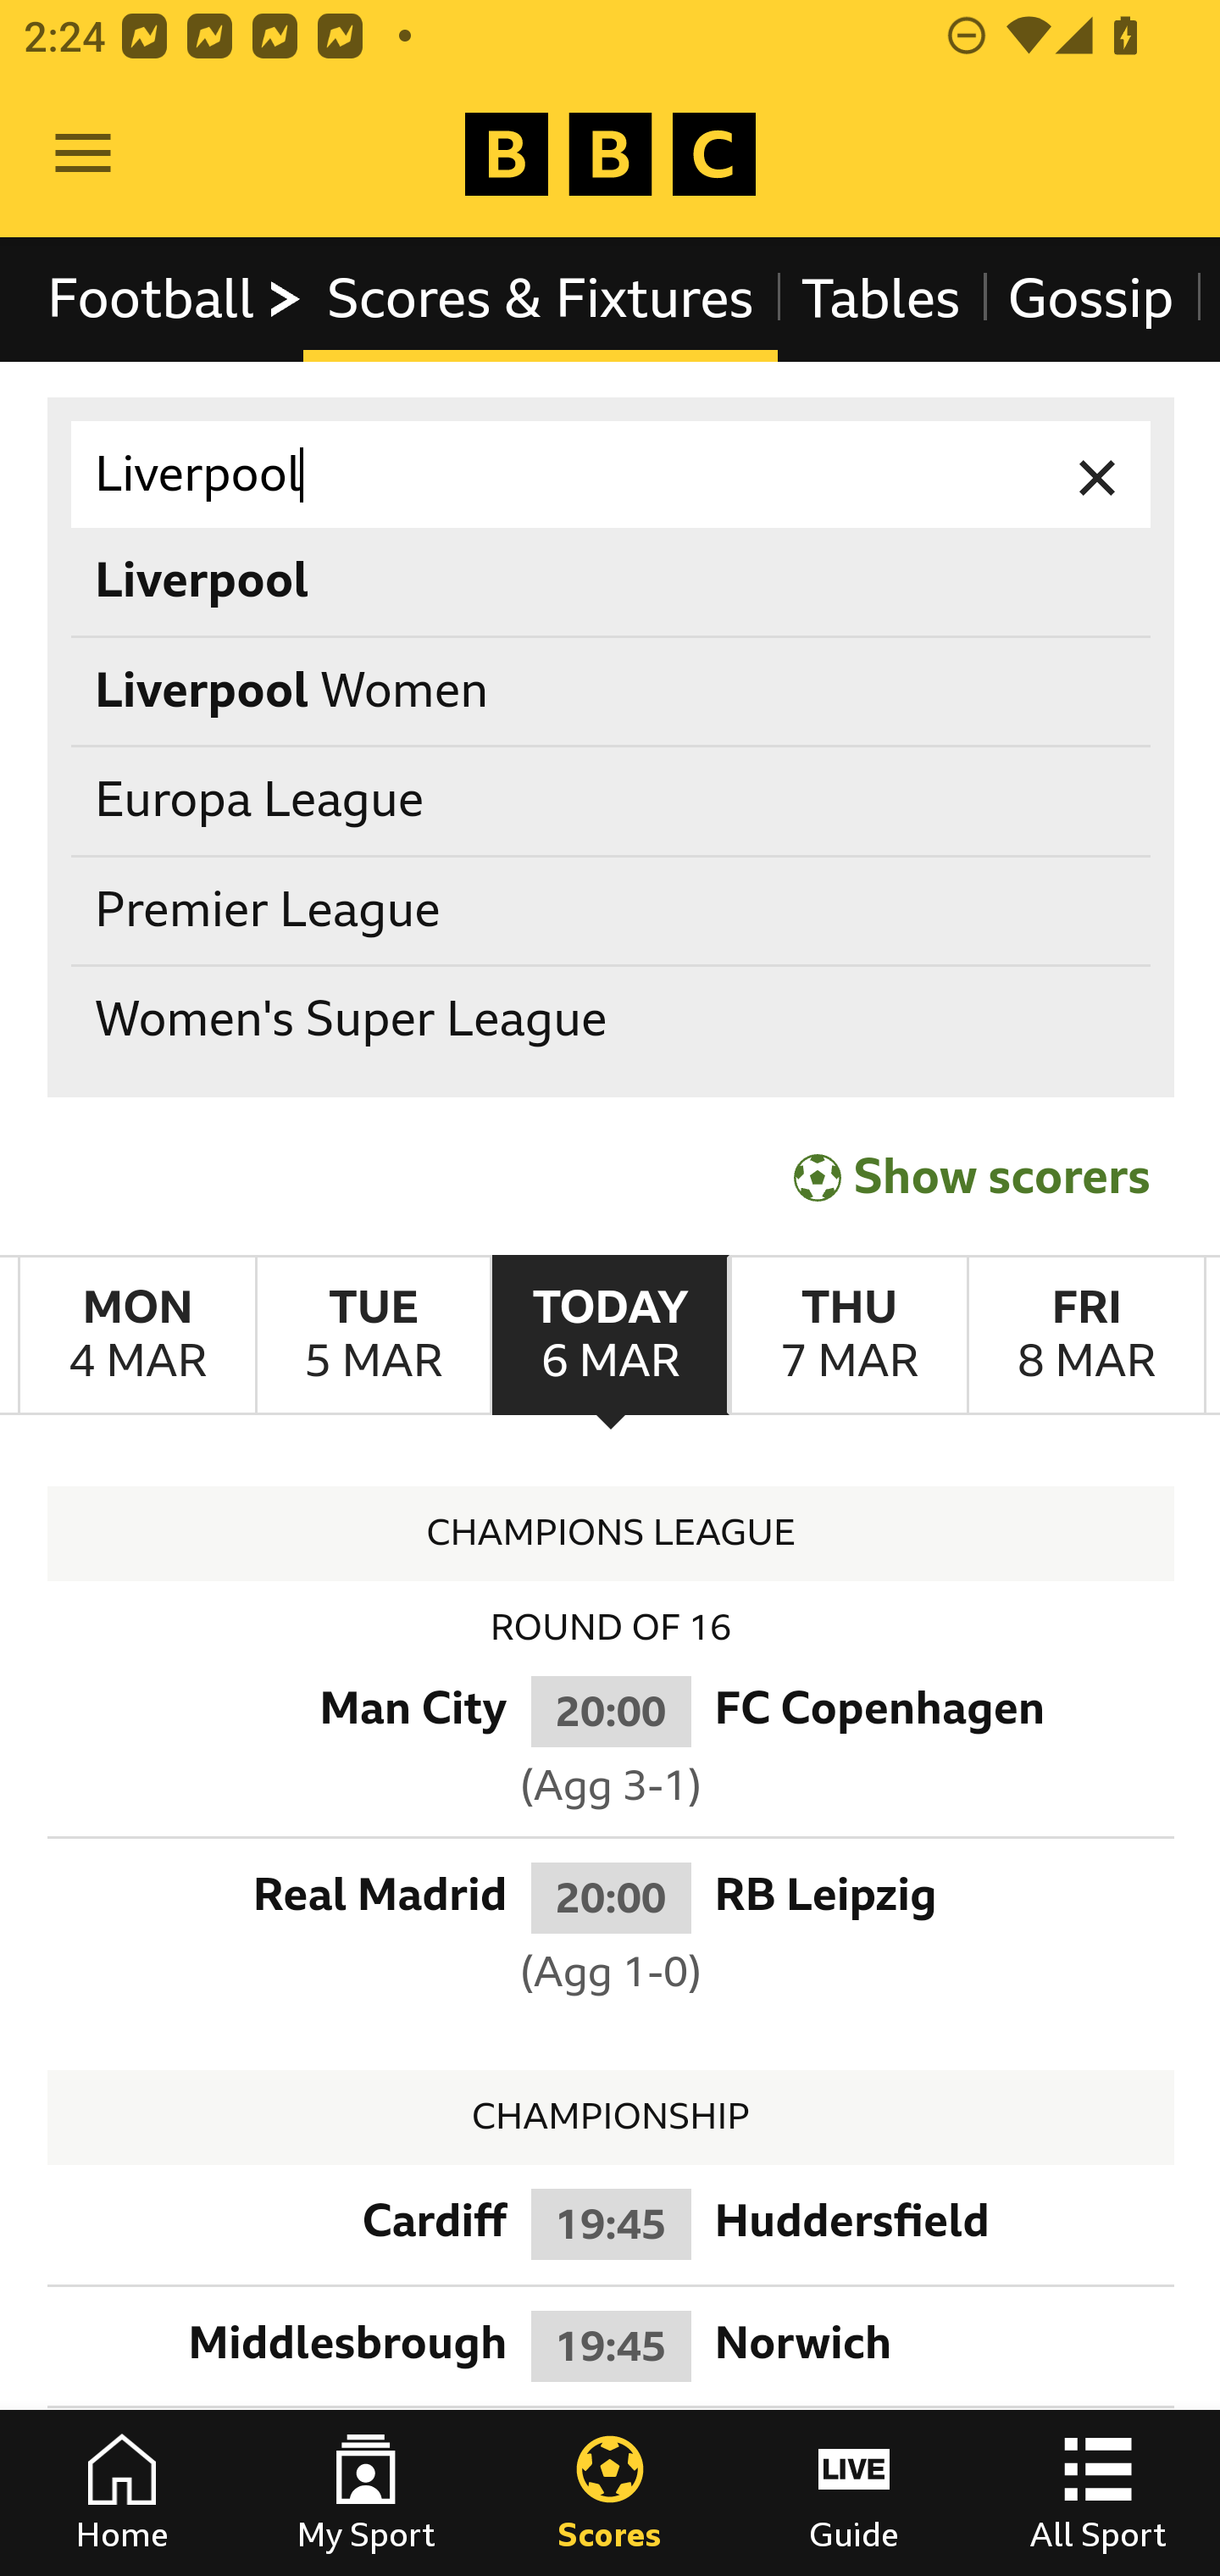 Image resolution: width=1220 pixels, height=2576 pixels. What do you see at coordinates (176, 298) in the screenshot?
I see `Football ` at bounding box center [176, 298].